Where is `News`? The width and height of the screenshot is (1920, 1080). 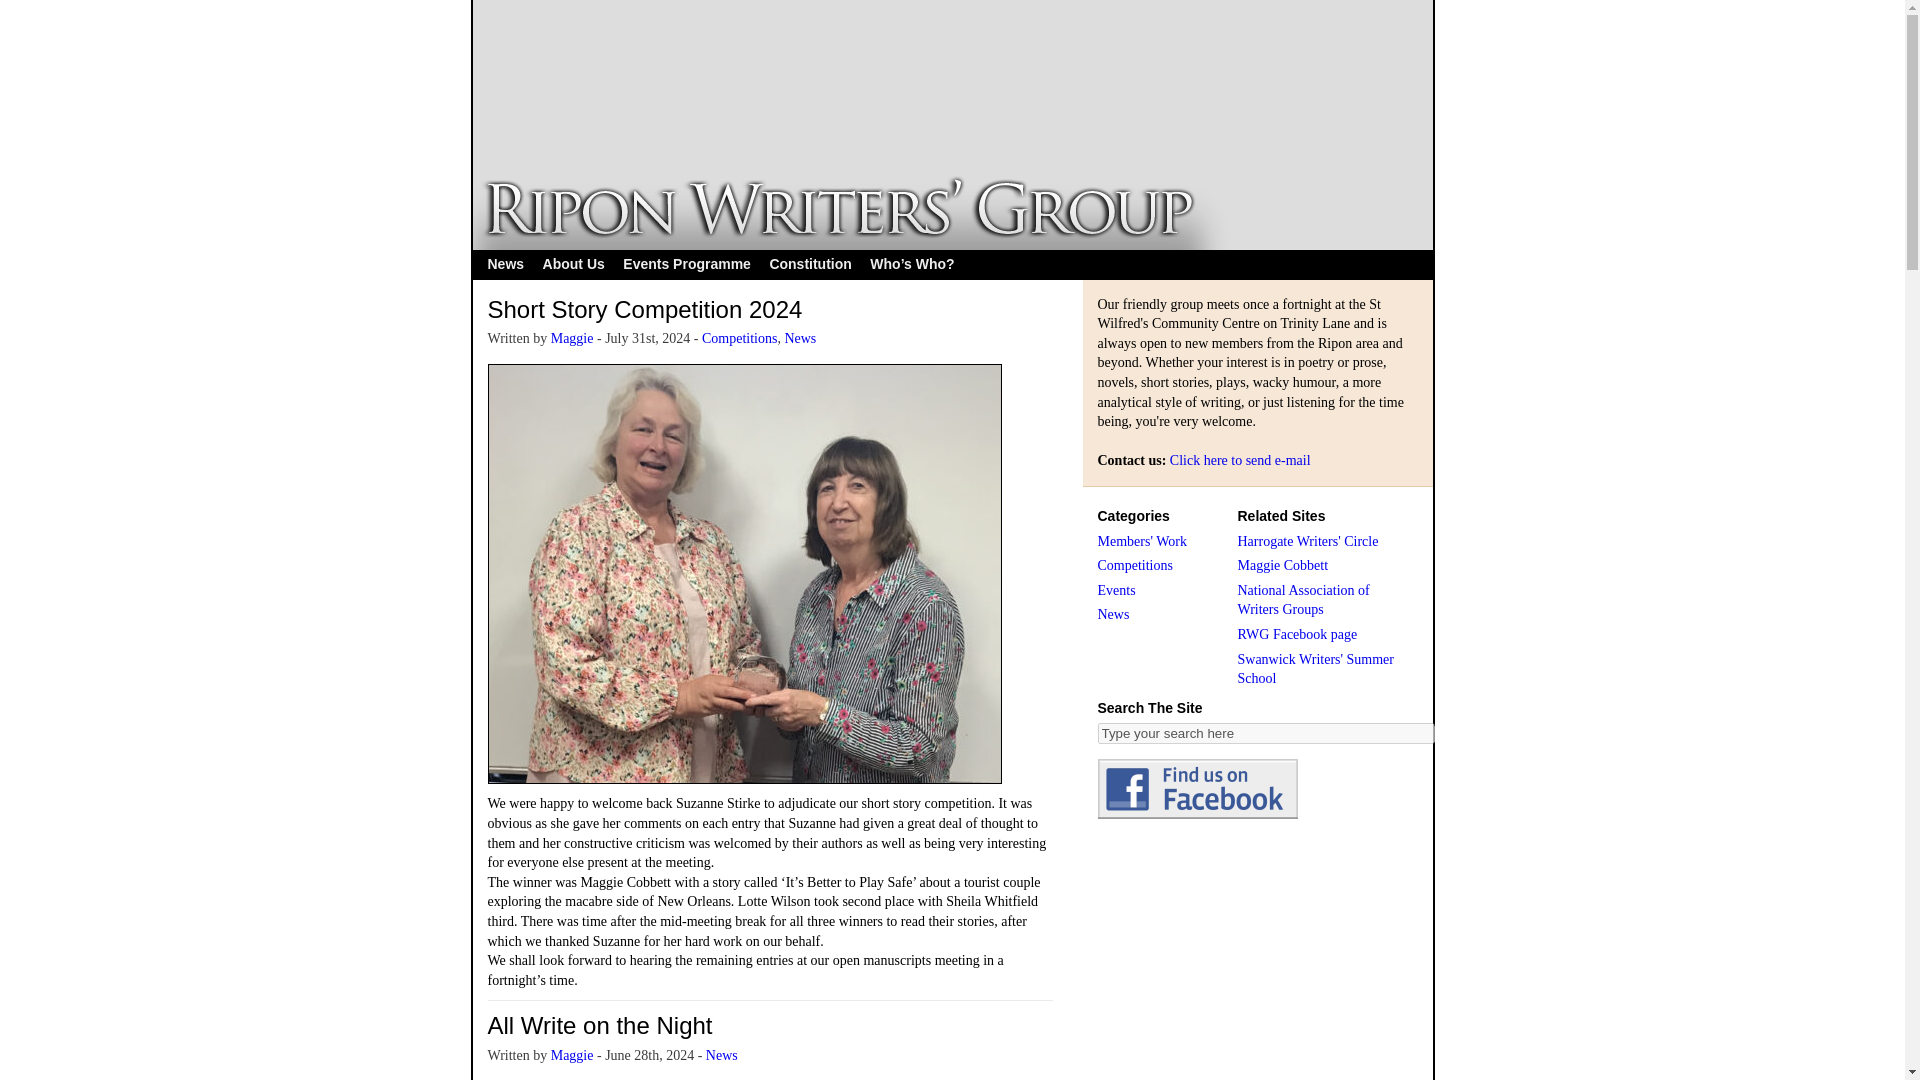 News is located at coordinates (800, 338).